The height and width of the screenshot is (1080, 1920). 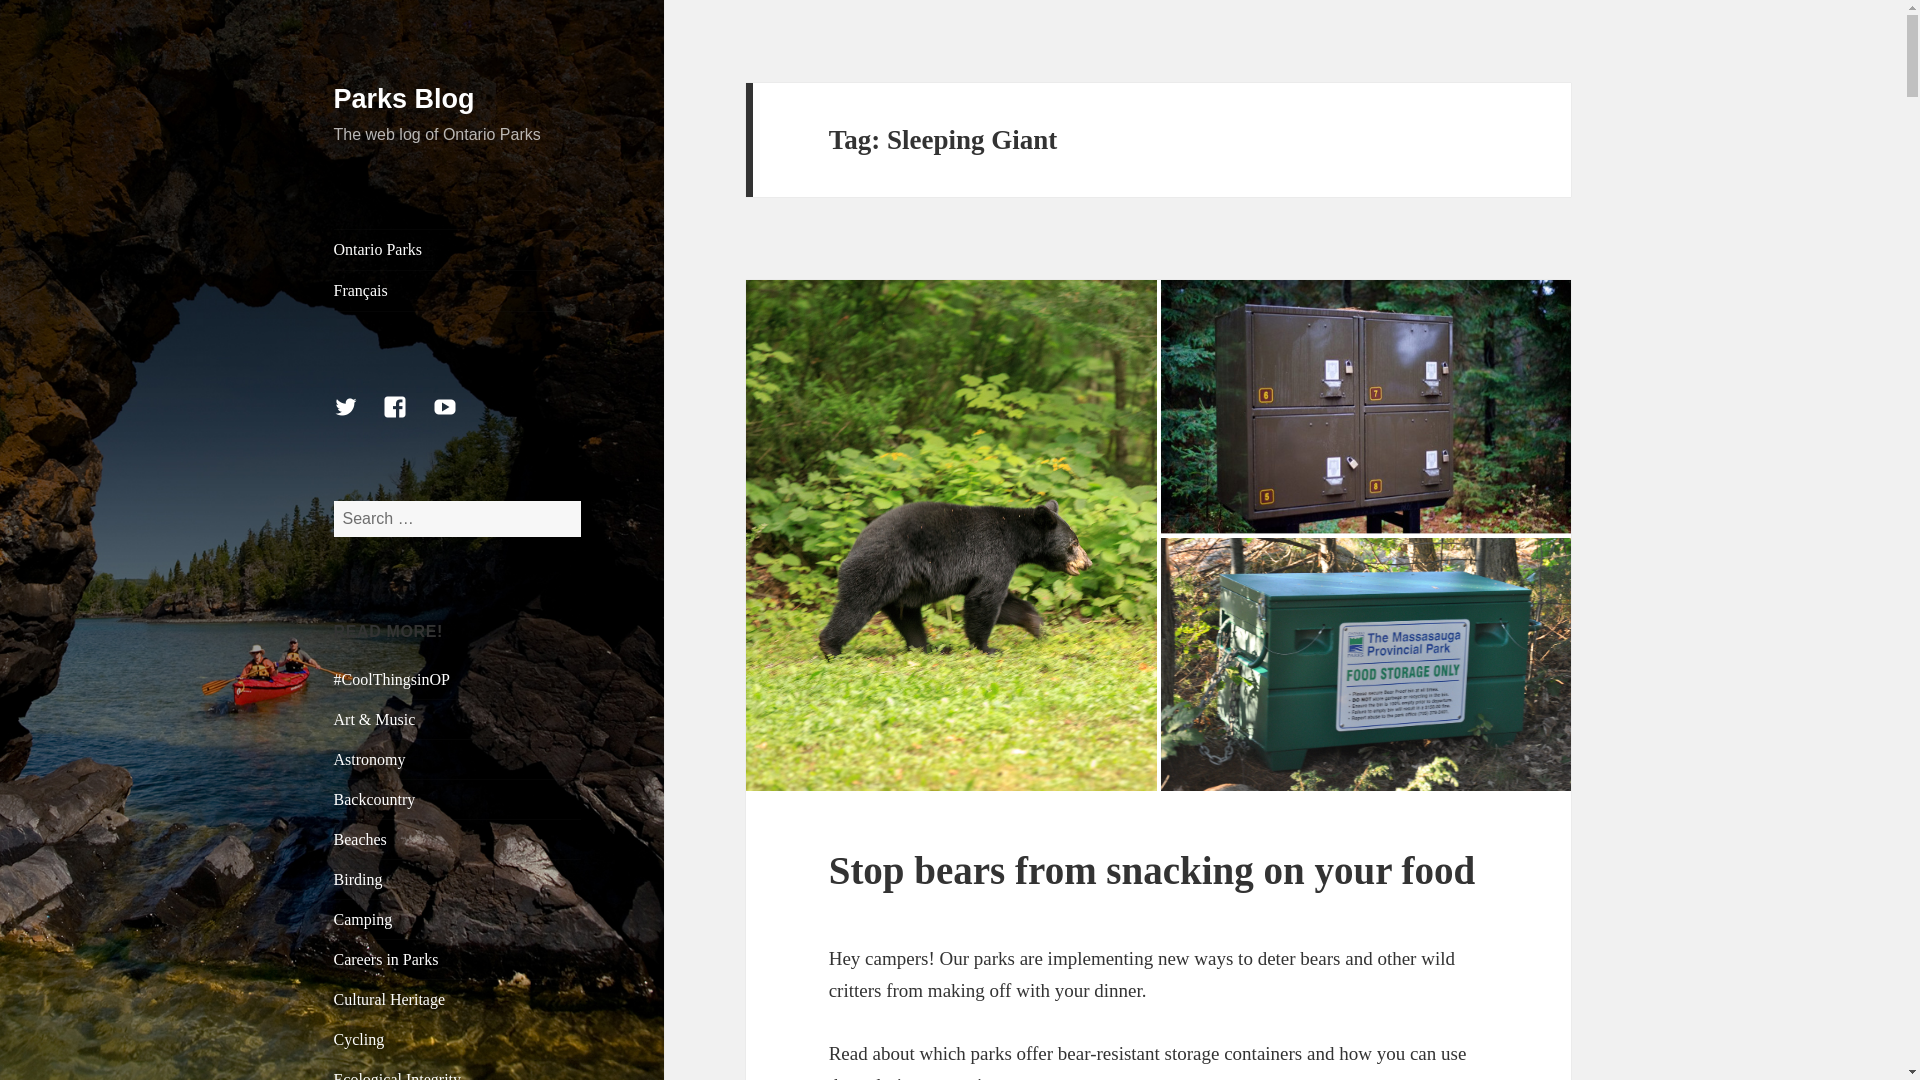 What do you see at coordinates (390, 999) in the screenshot?
I see `Cultural Heritage` at bounding box center [390, 999].